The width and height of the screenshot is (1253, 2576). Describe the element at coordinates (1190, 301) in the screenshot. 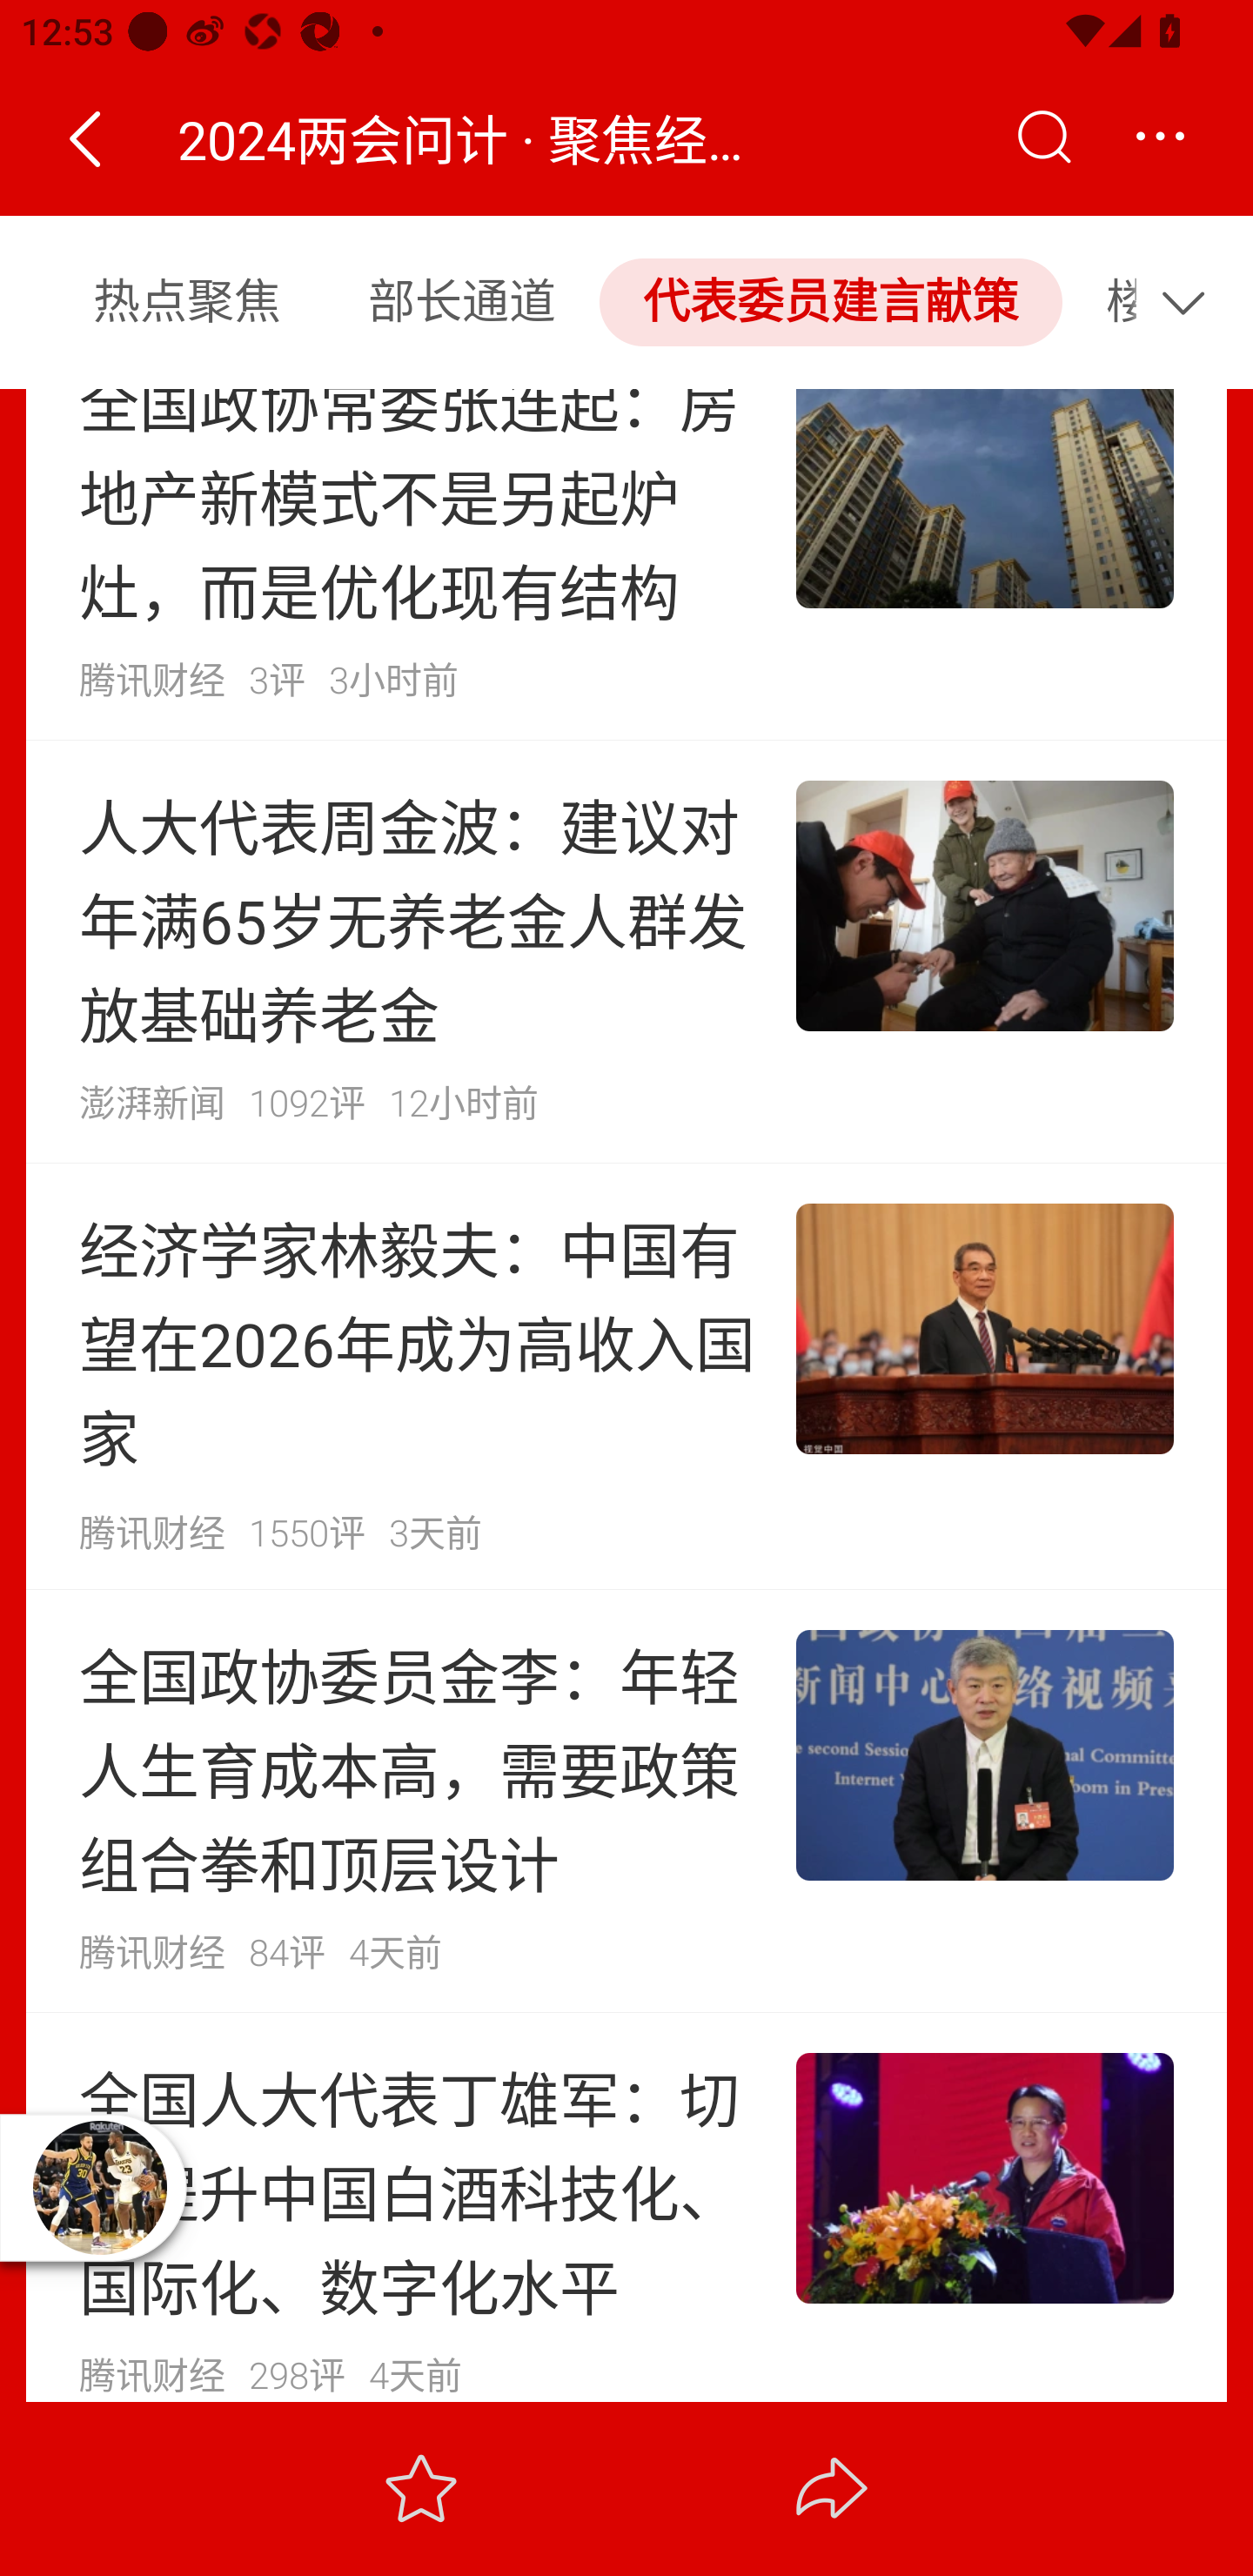

I see `` at that location.